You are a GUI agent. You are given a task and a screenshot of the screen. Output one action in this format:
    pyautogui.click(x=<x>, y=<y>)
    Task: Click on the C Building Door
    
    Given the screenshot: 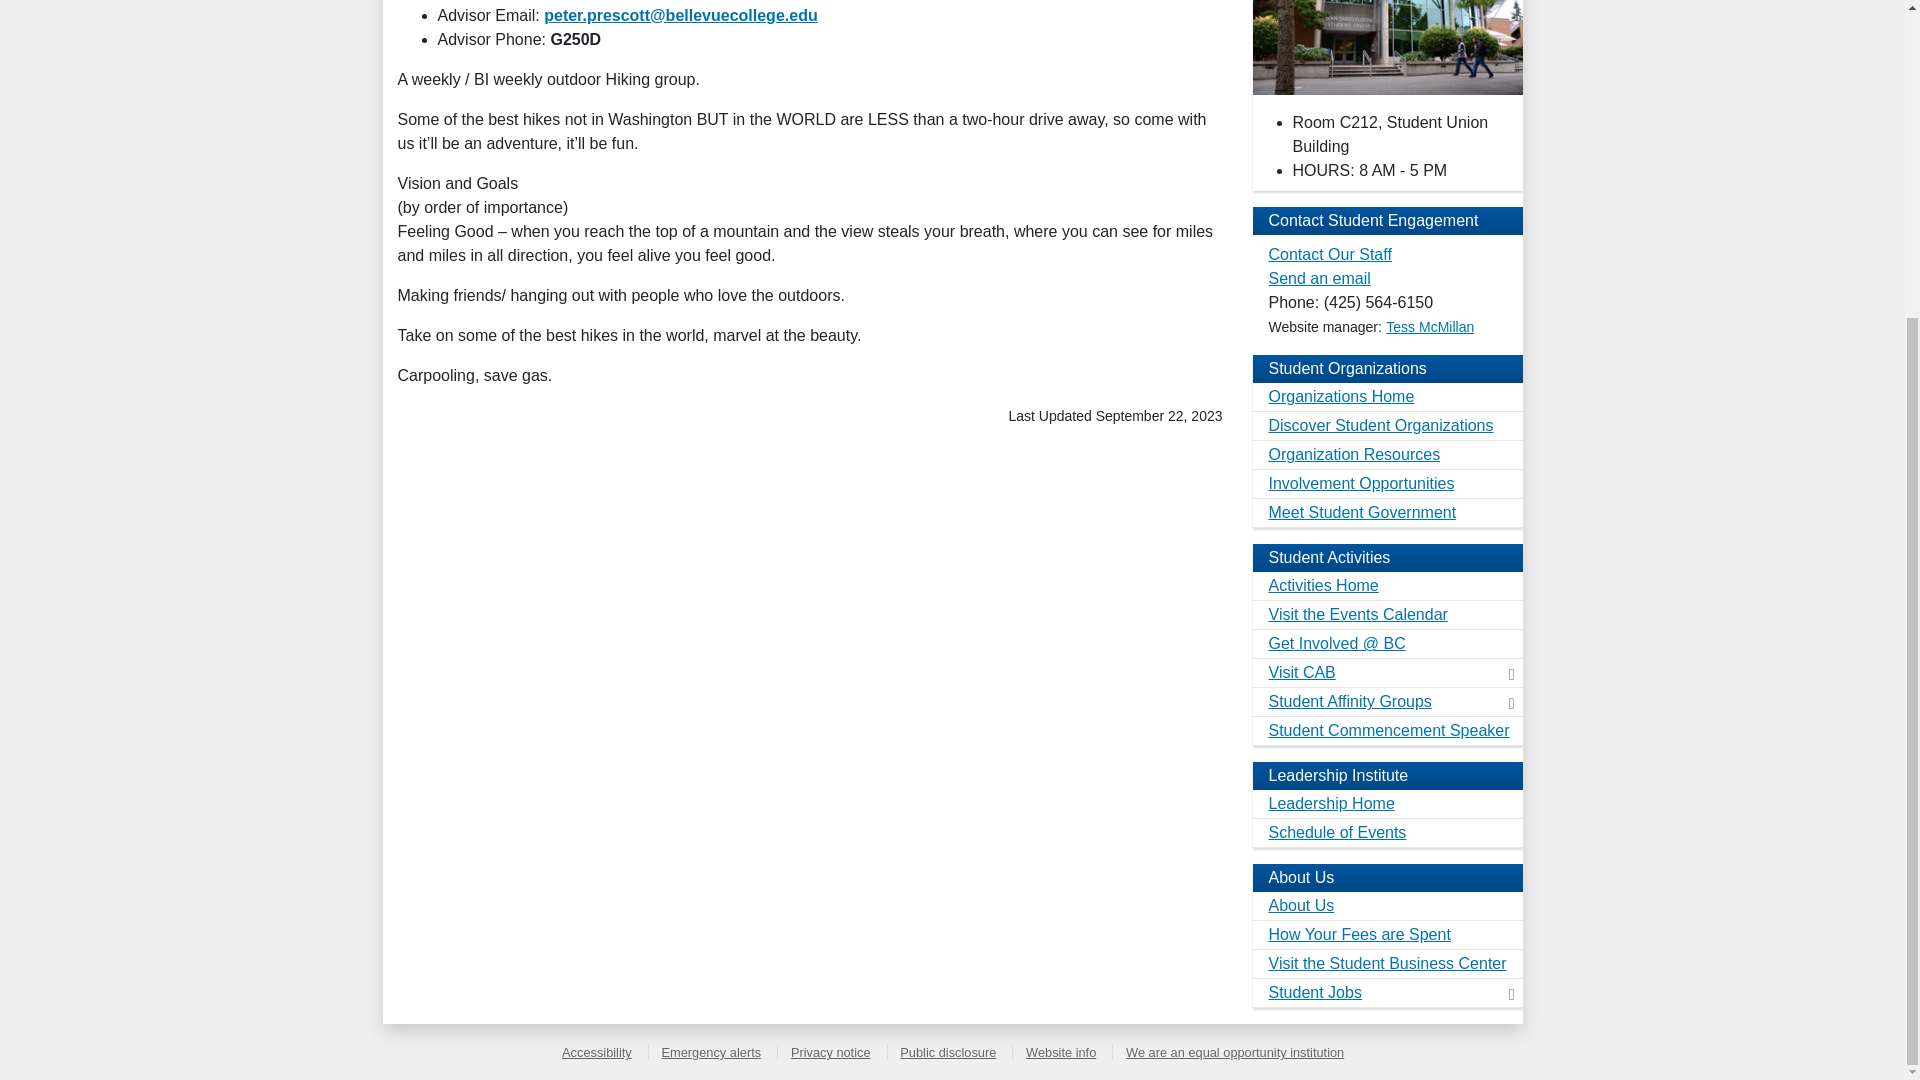 What is the action you would take?
    pyautogui.click(x=1386, y=48)
    